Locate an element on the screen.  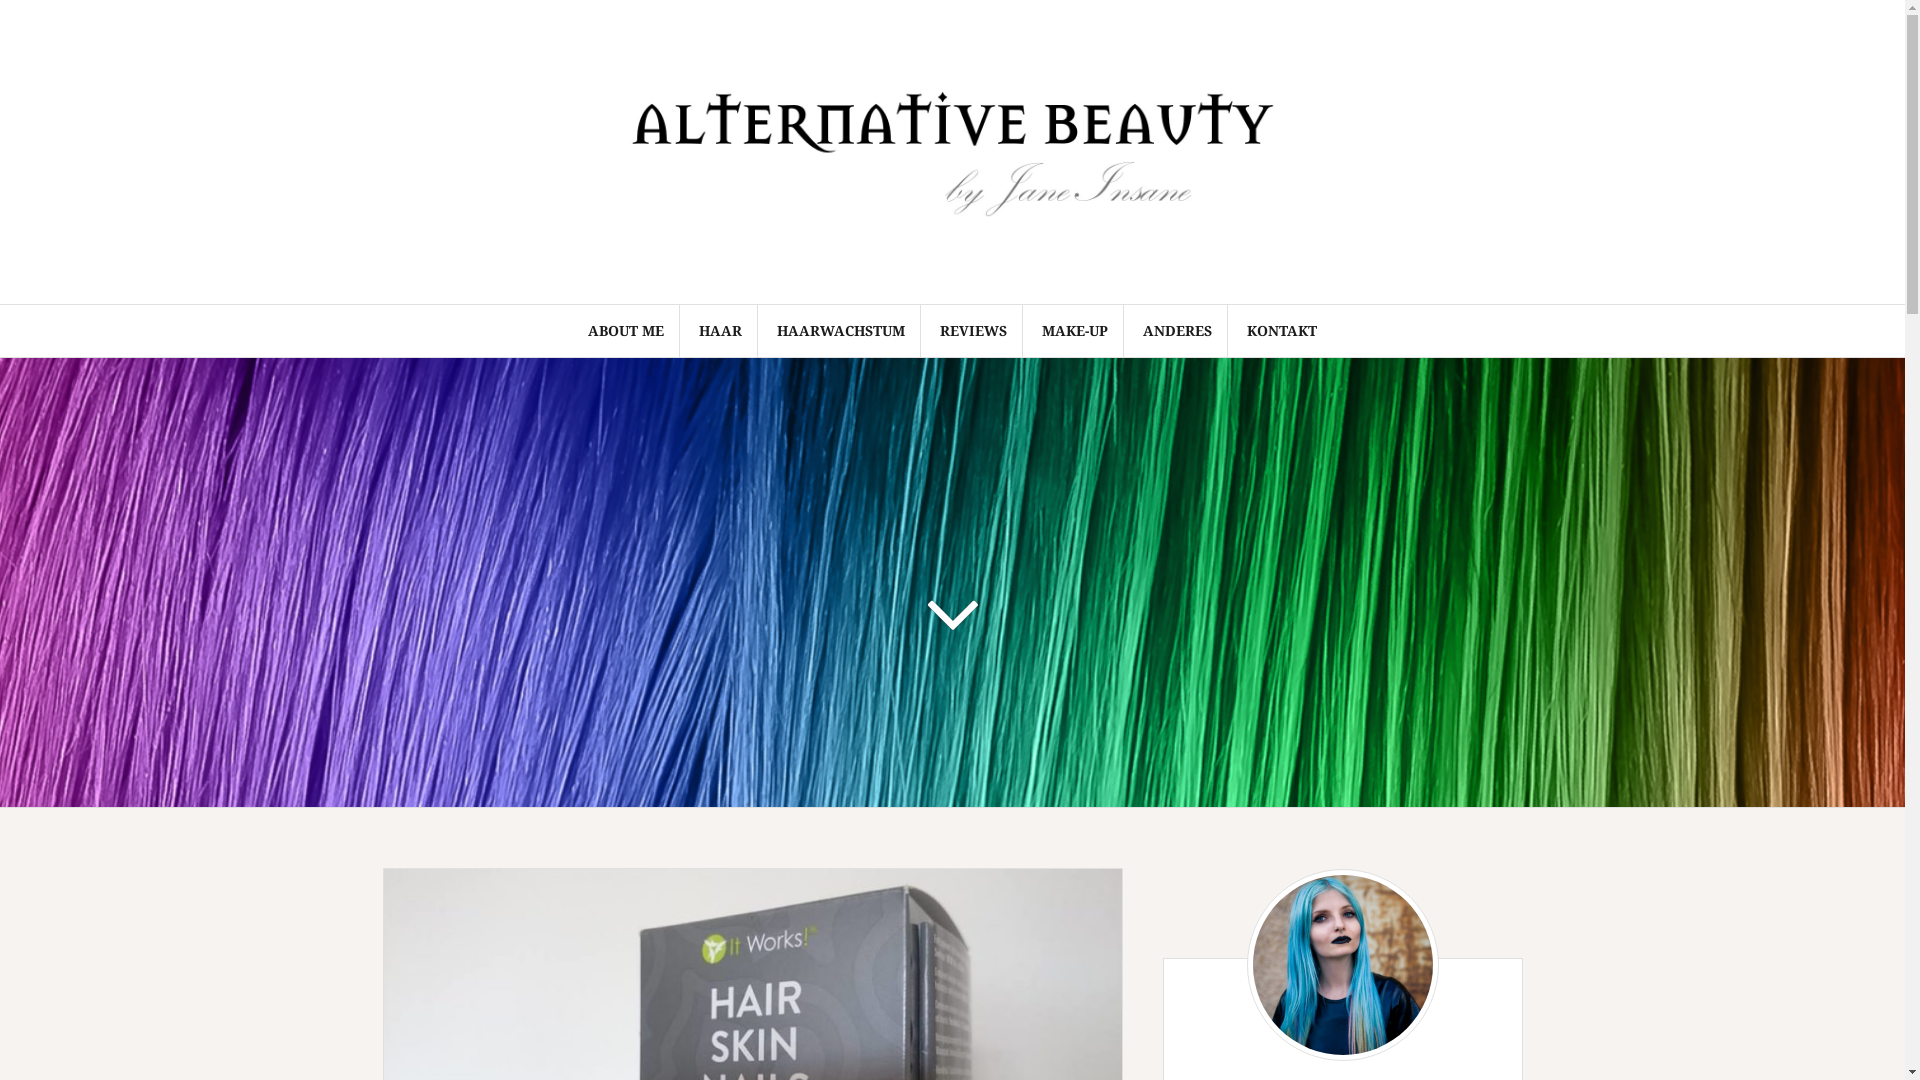
REVIEWS is located at coordinates (974, 331).